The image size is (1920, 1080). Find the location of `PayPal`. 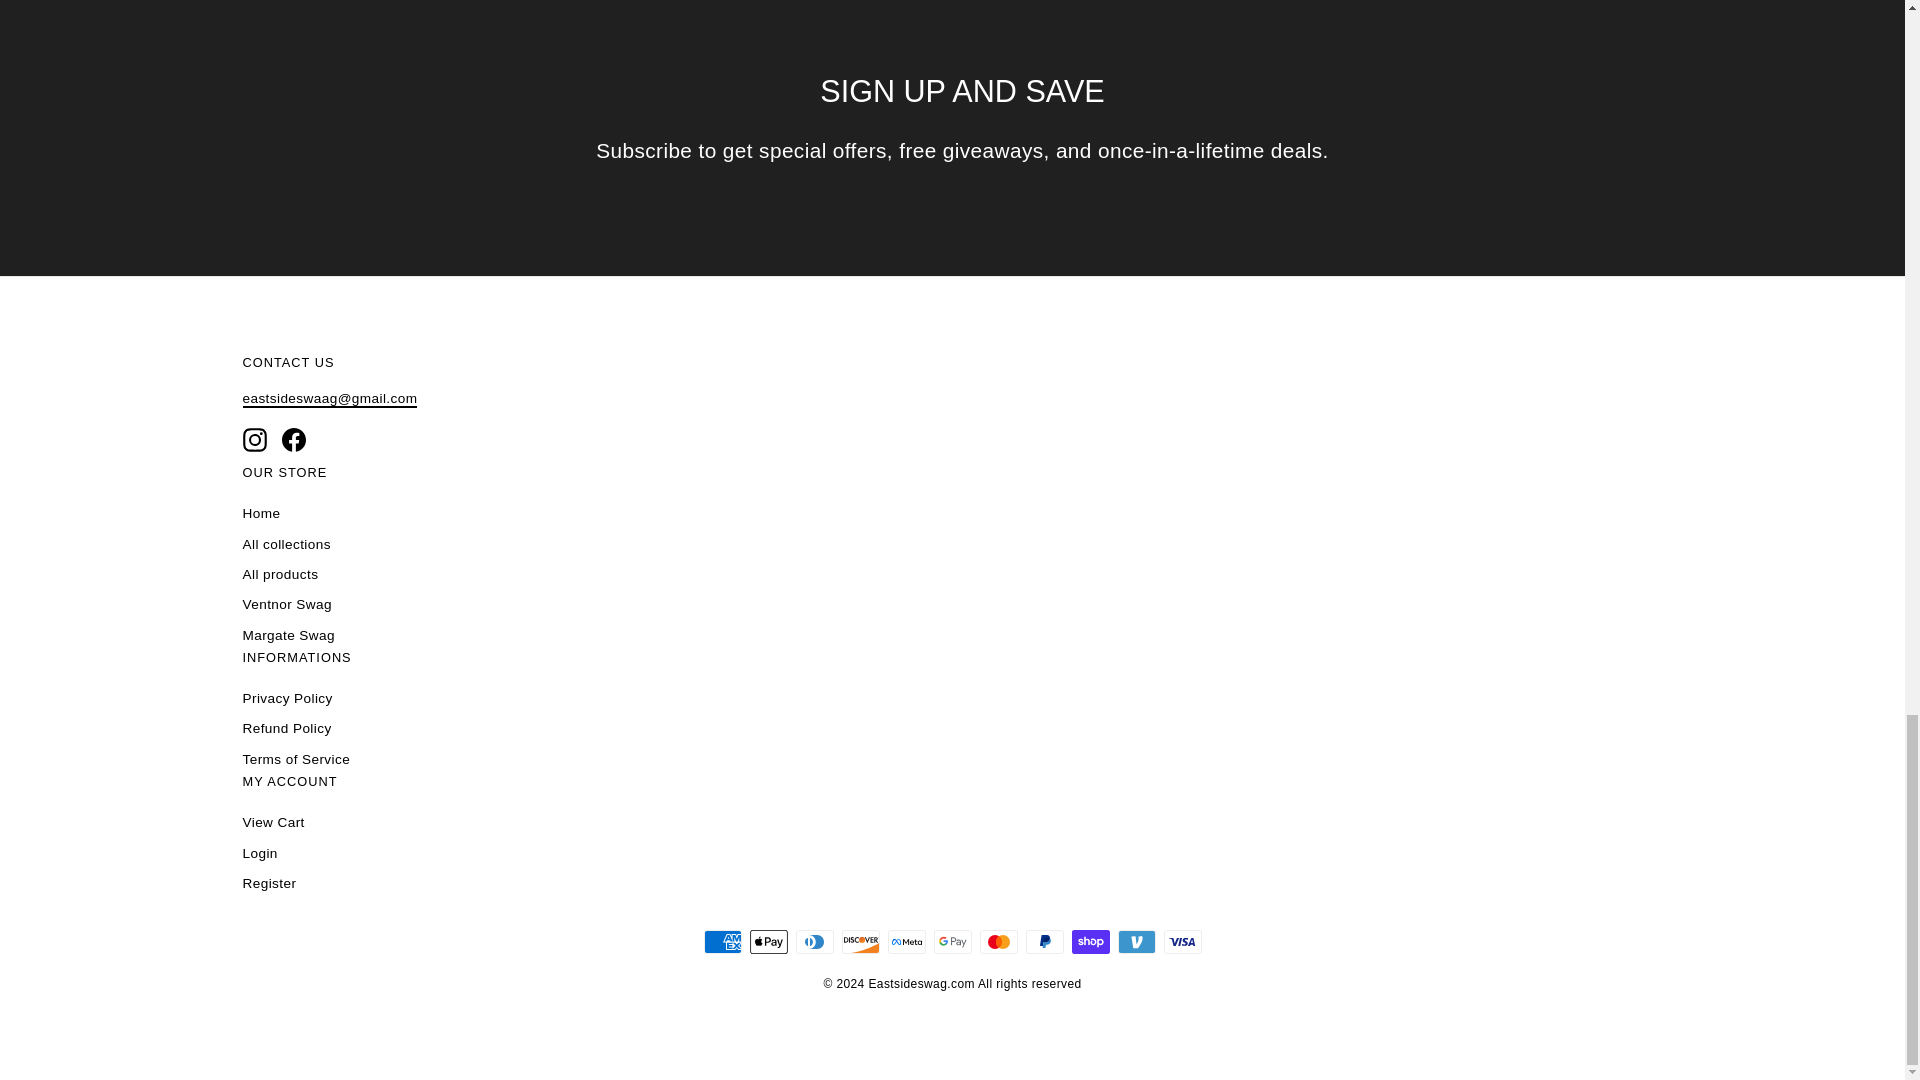

PayPal is located at coordinates (1044, 941).